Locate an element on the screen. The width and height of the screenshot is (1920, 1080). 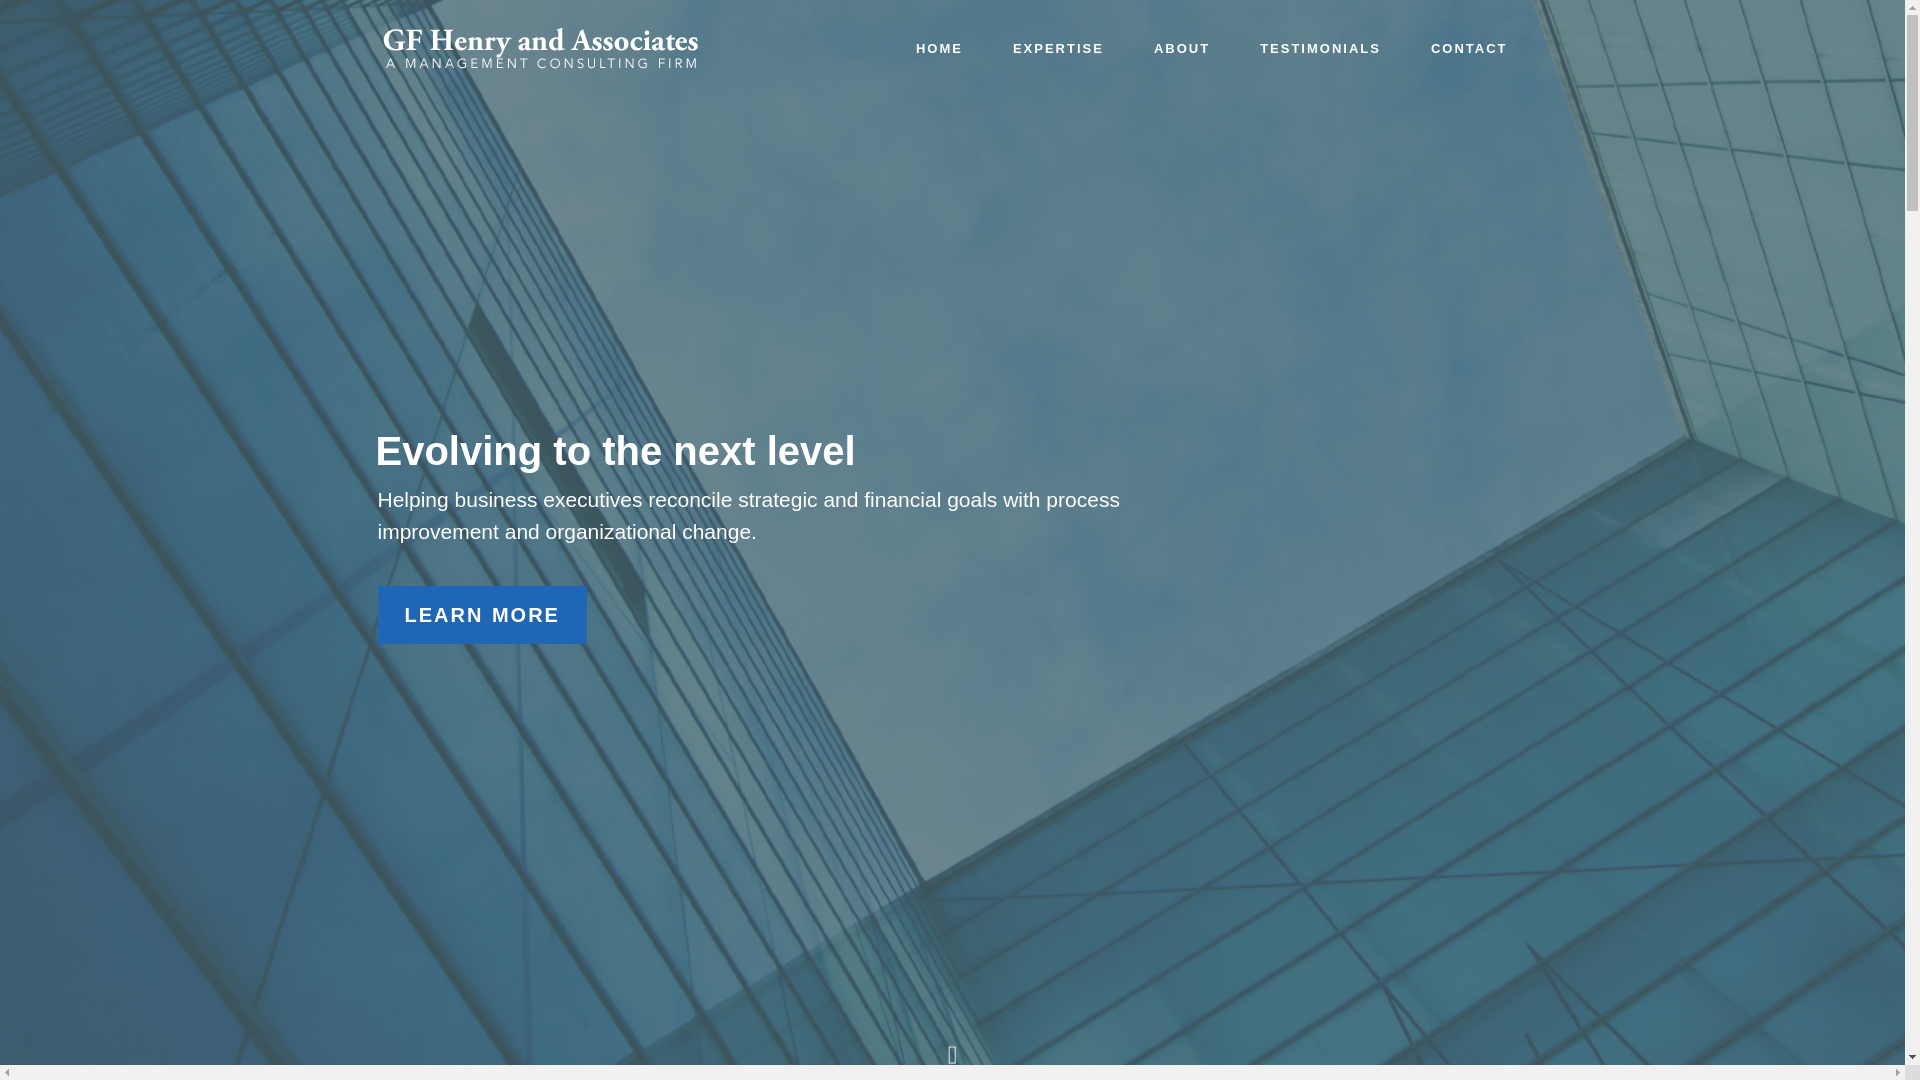
TESTIMONIALS is located at coordinates (1320, 49).